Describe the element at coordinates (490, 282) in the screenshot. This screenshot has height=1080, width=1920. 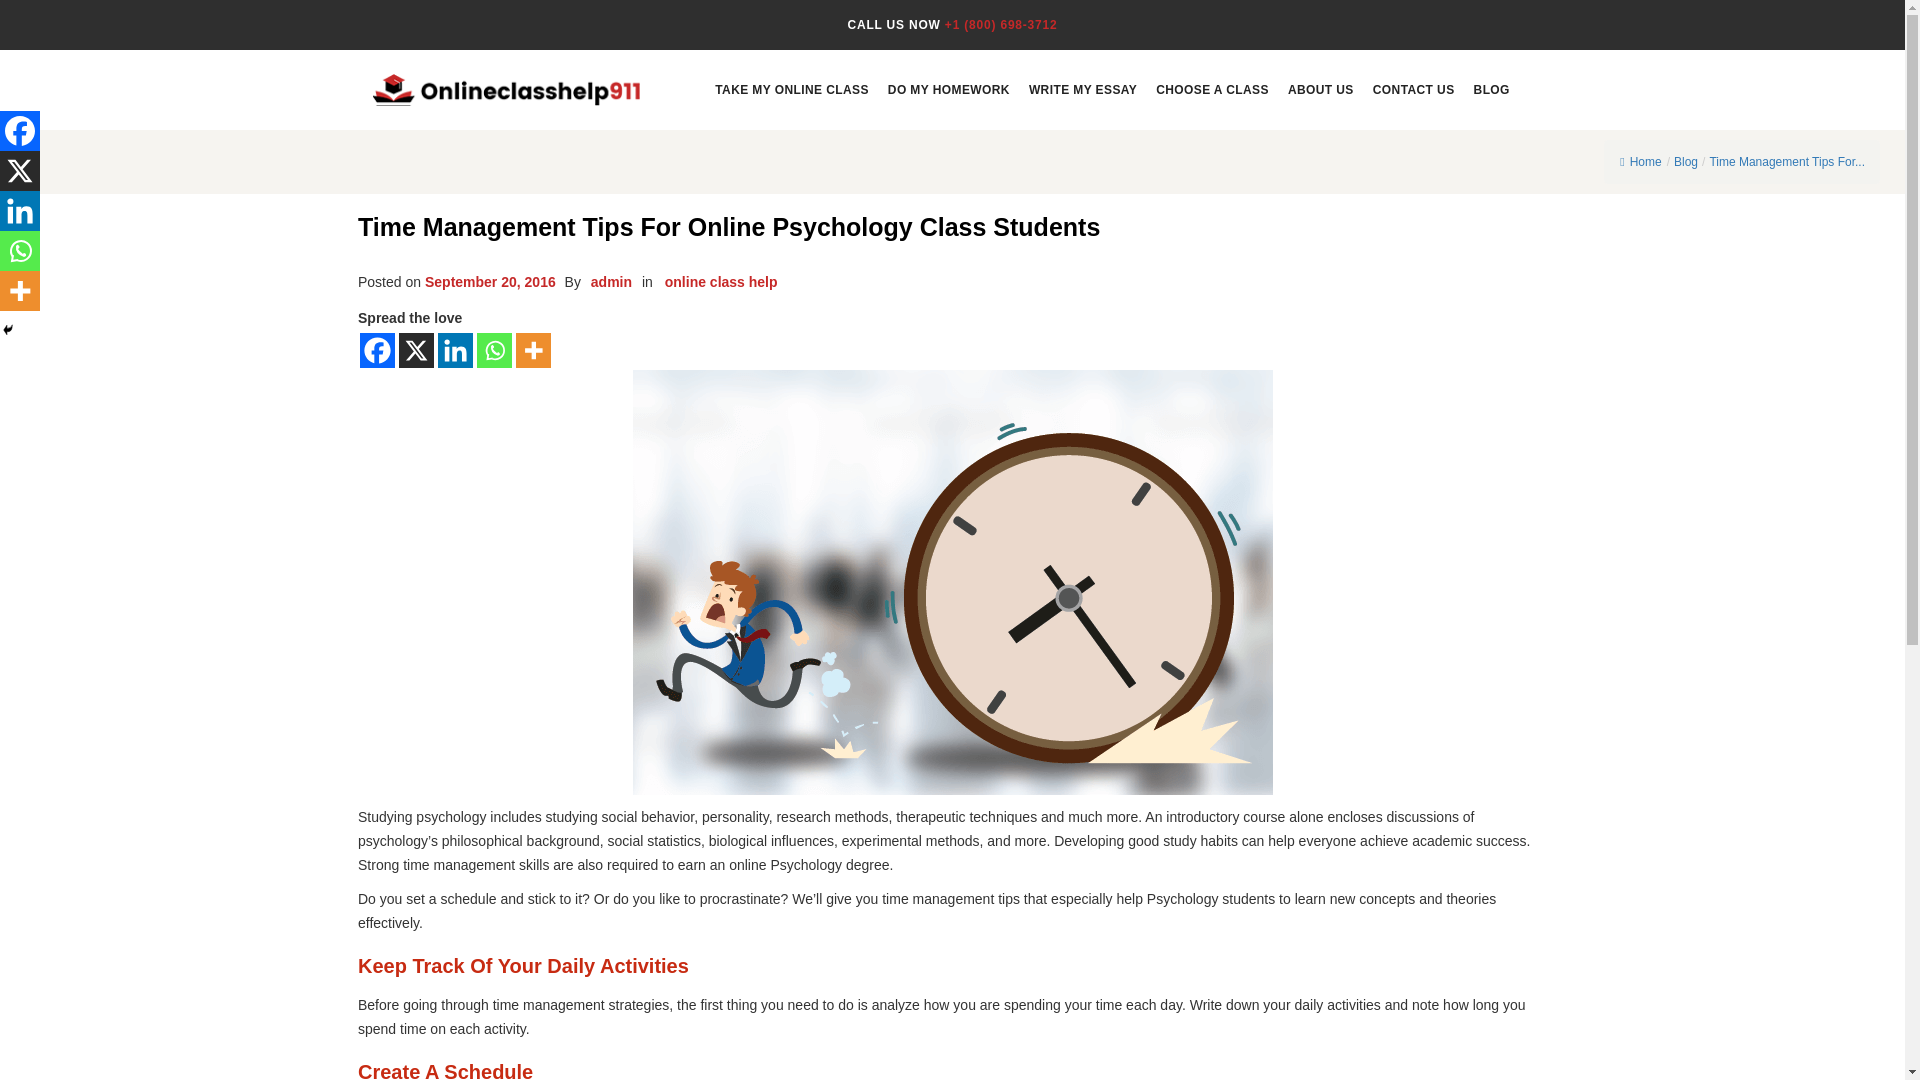
I see `September 20, 2016` at that location.